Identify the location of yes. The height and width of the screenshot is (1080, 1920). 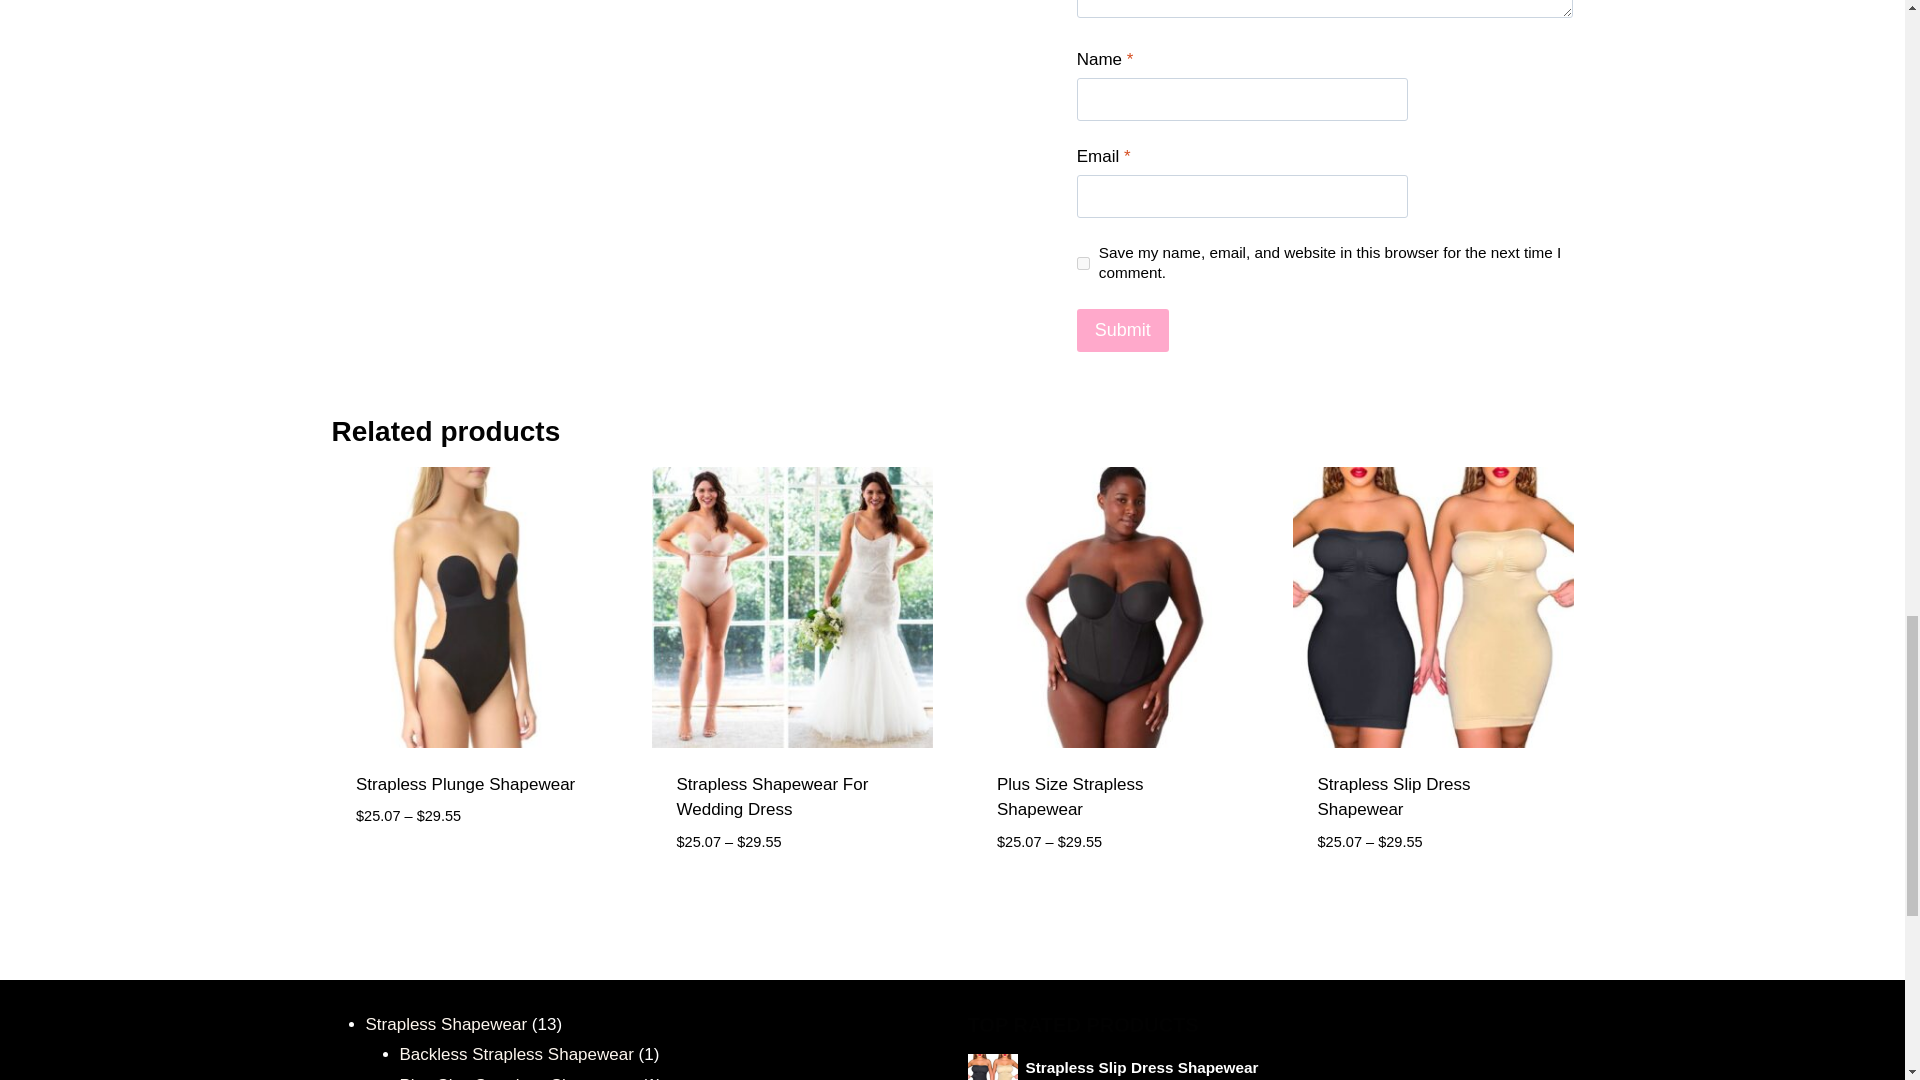
(1084, 264).